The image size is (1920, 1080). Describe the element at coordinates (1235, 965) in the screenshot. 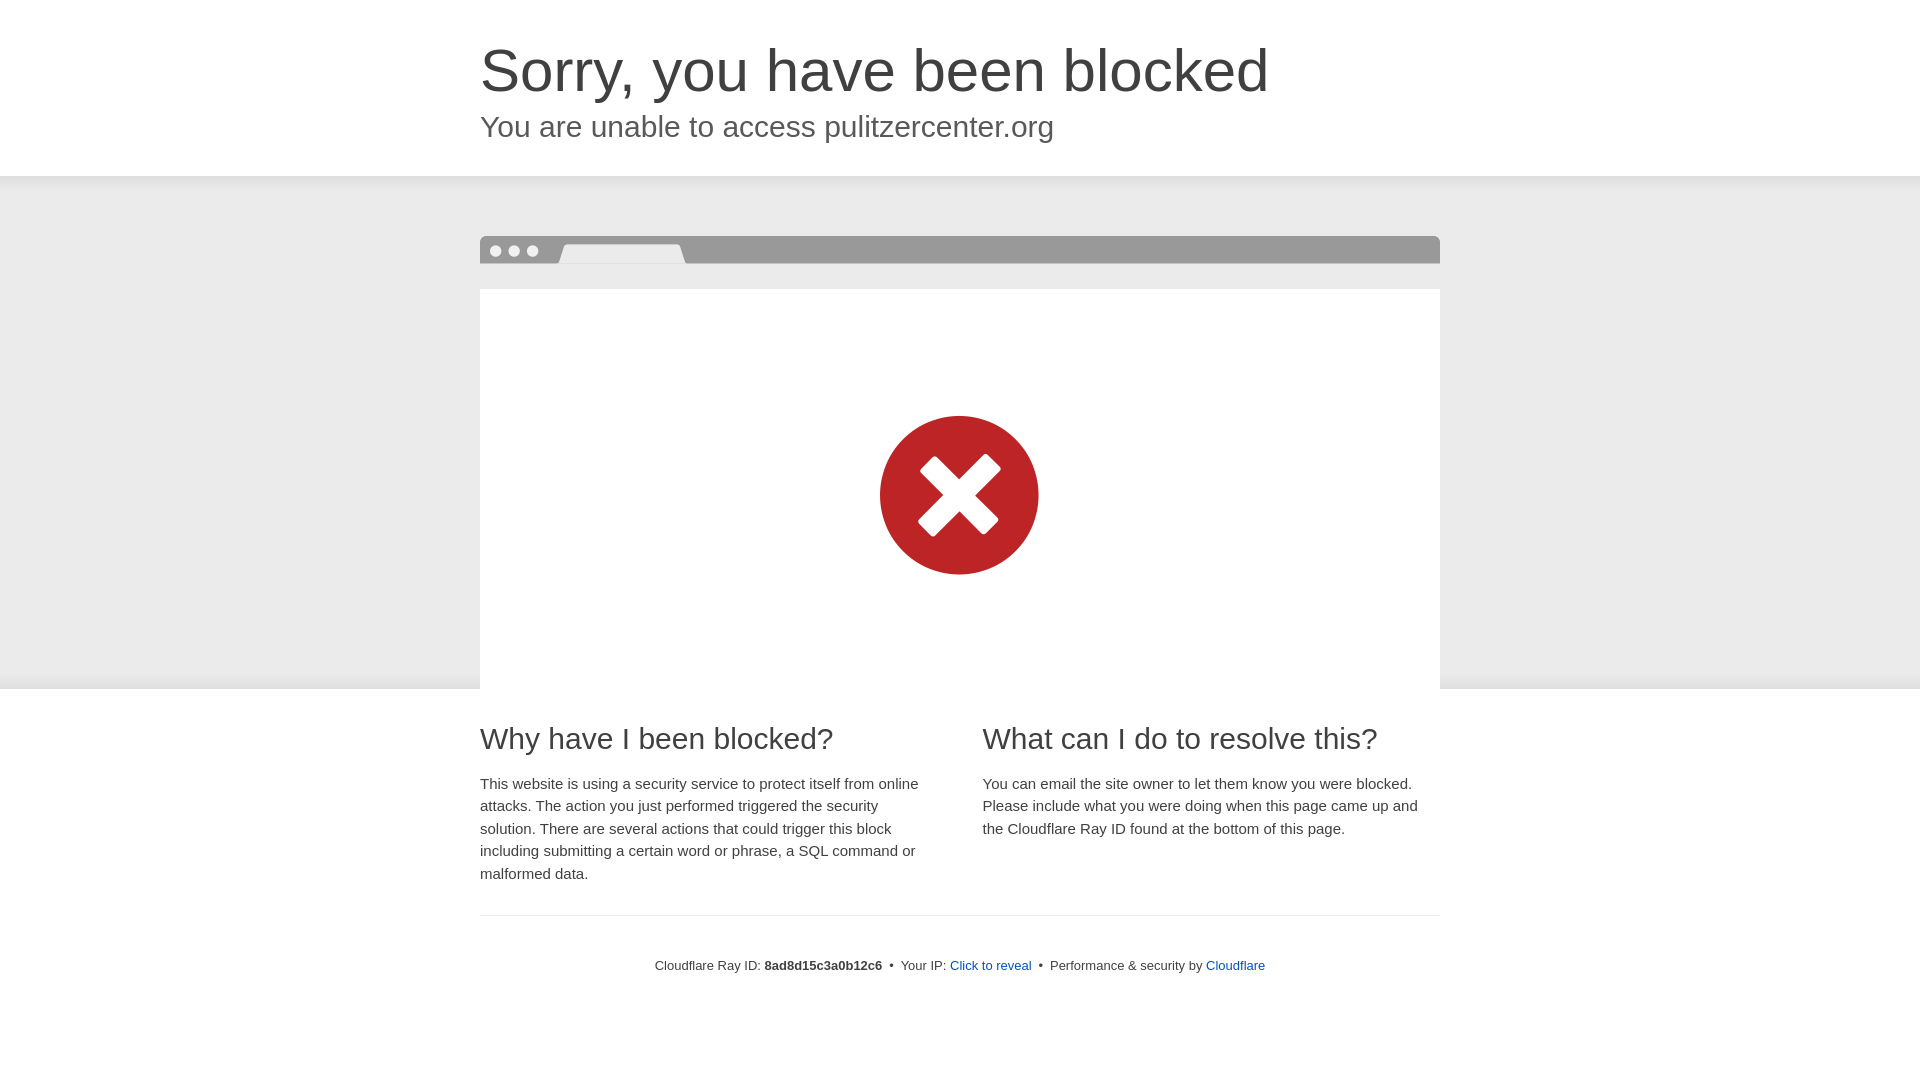

I see `Cloudflare` at that location.